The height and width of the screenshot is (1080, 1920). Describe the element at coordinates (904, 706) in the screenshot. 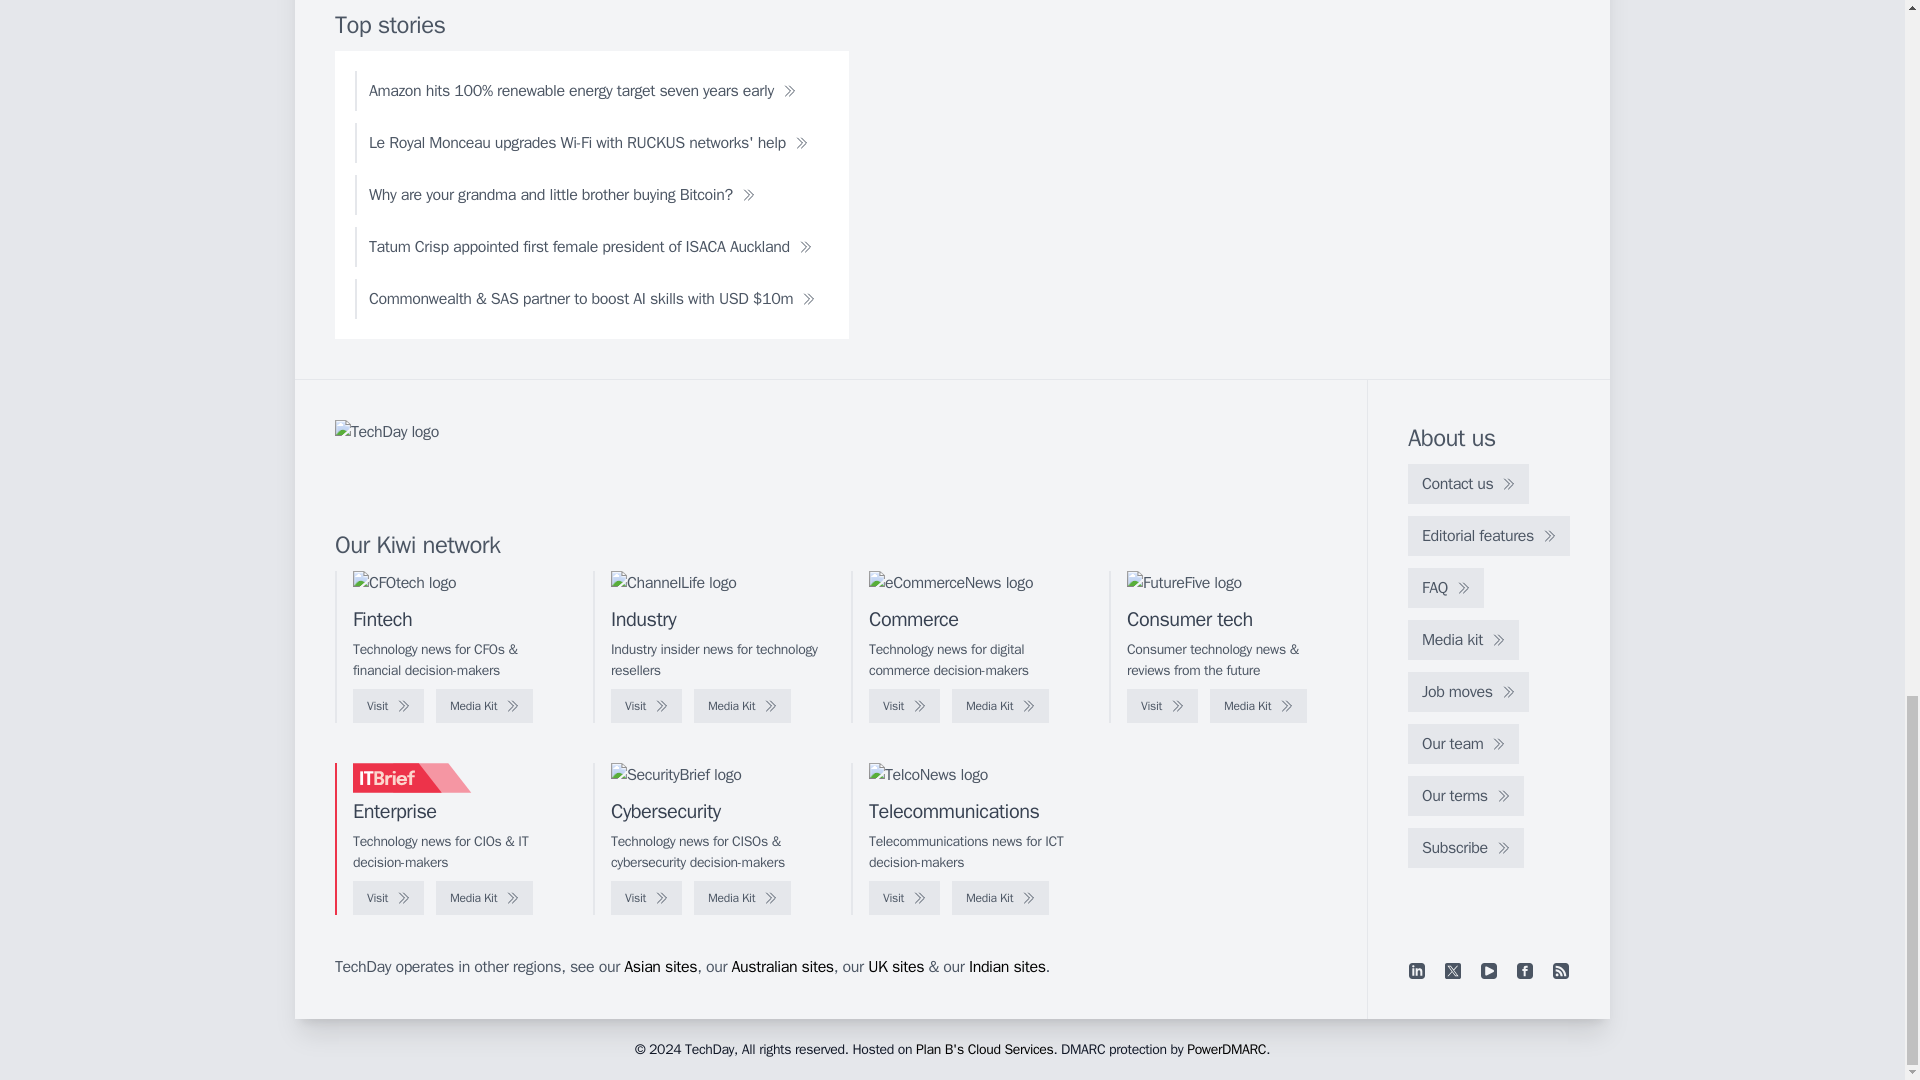

I see `Visit` at that location.